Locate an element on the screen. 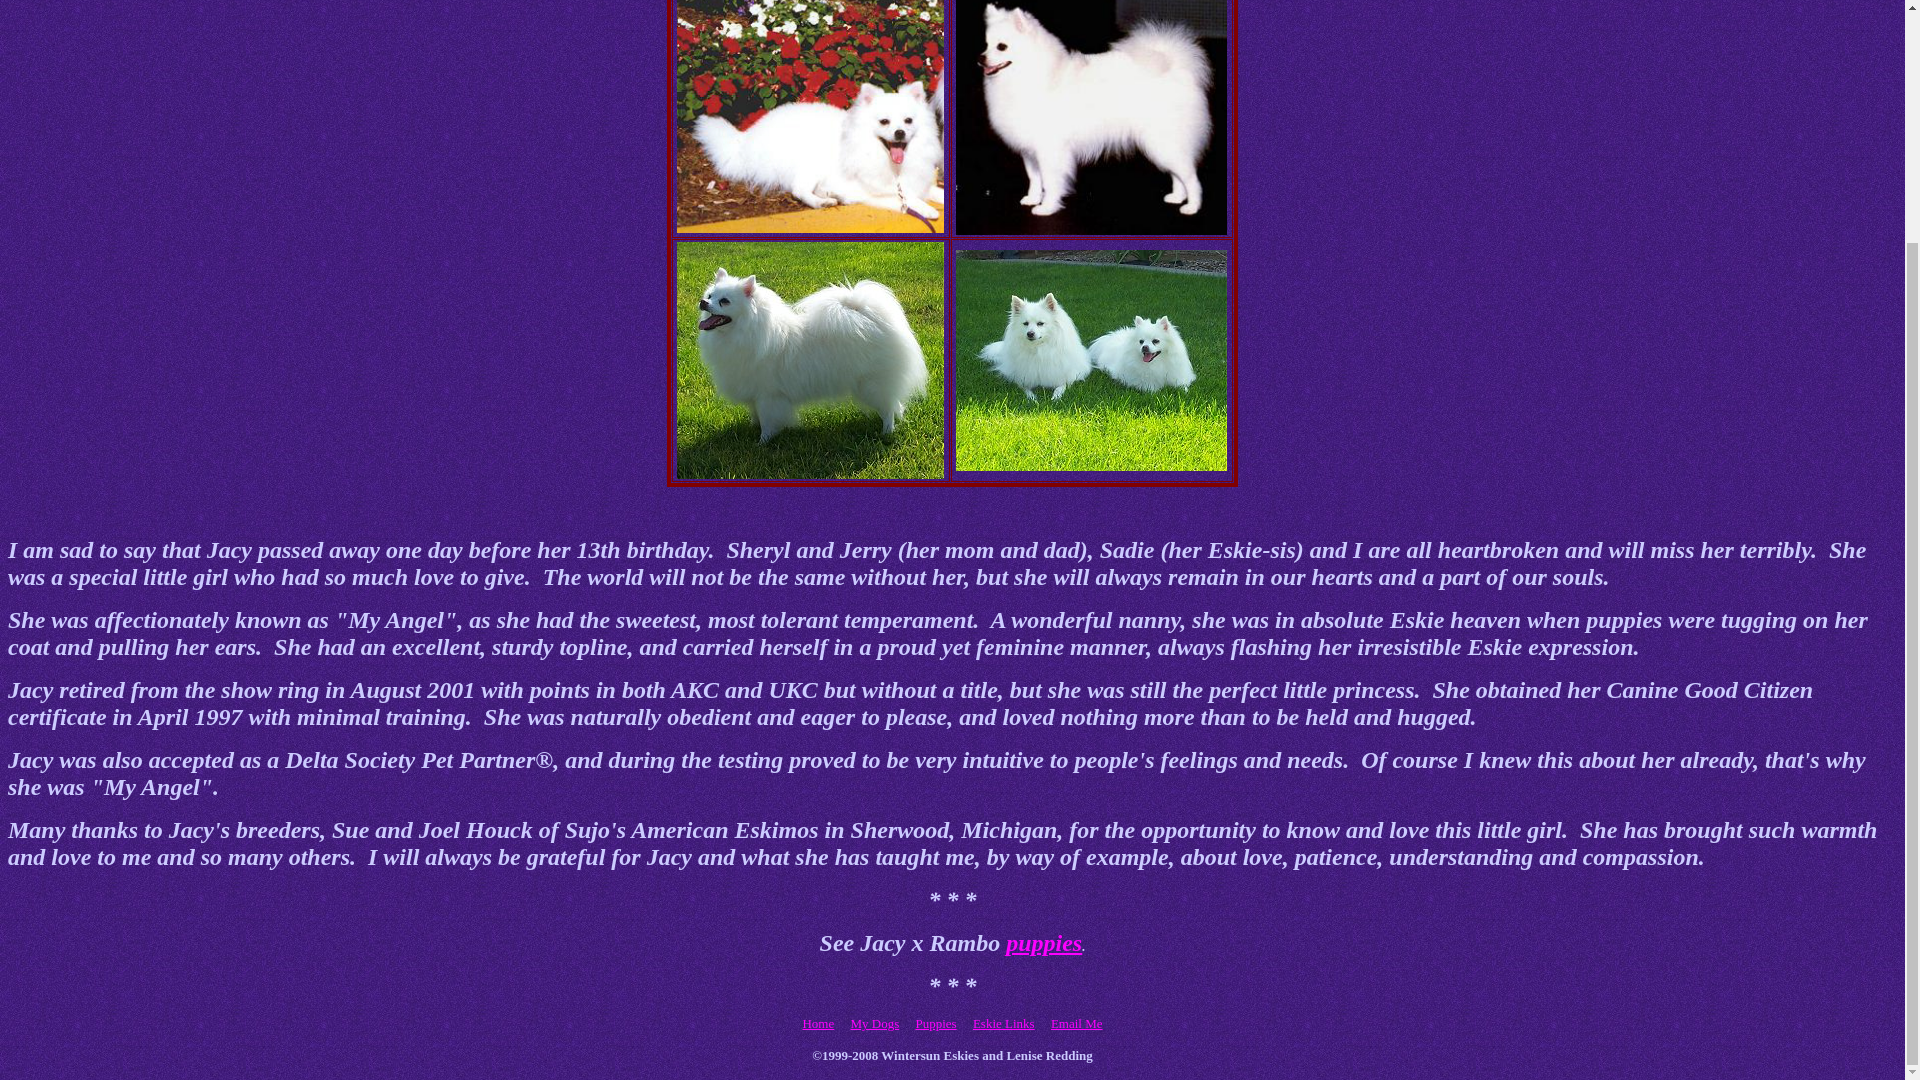  puppies is located at coordinates (1044, 942).